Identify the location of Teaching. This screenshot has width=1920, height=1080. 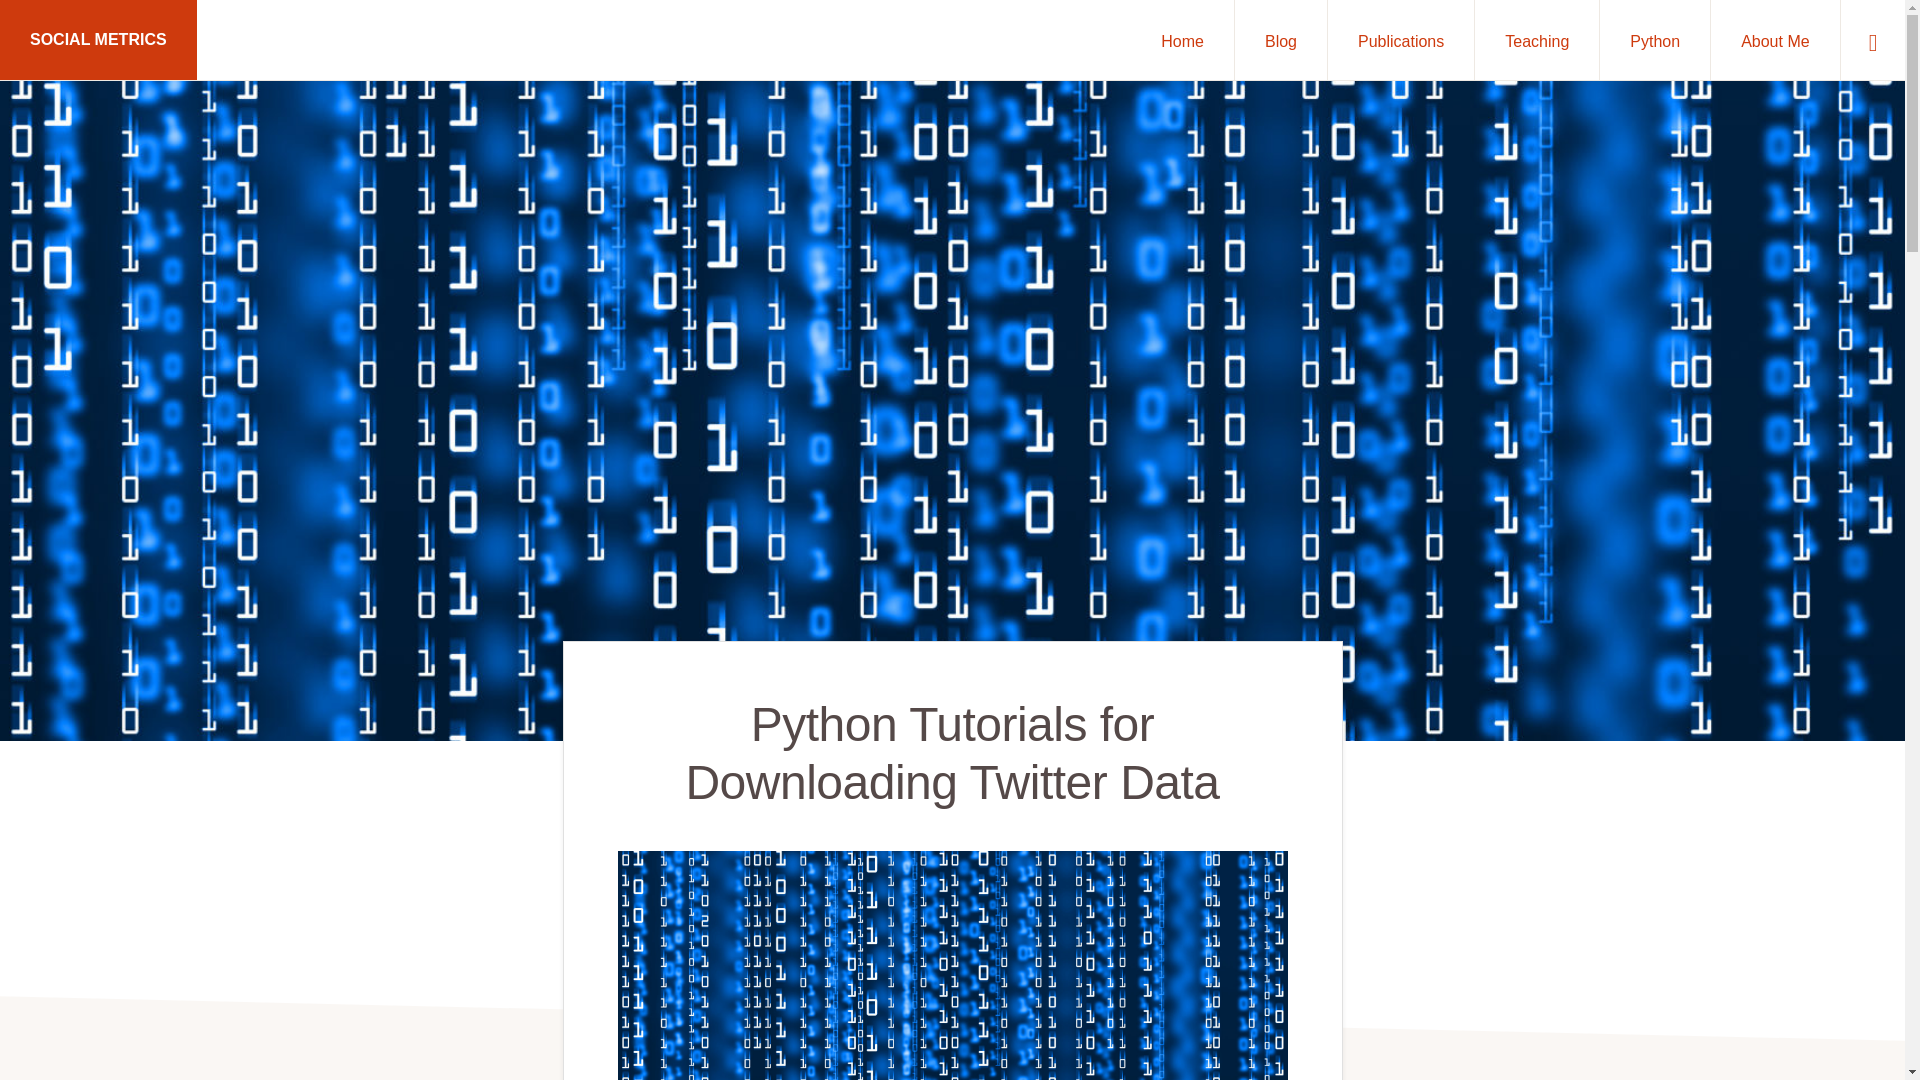
(1536, 40).